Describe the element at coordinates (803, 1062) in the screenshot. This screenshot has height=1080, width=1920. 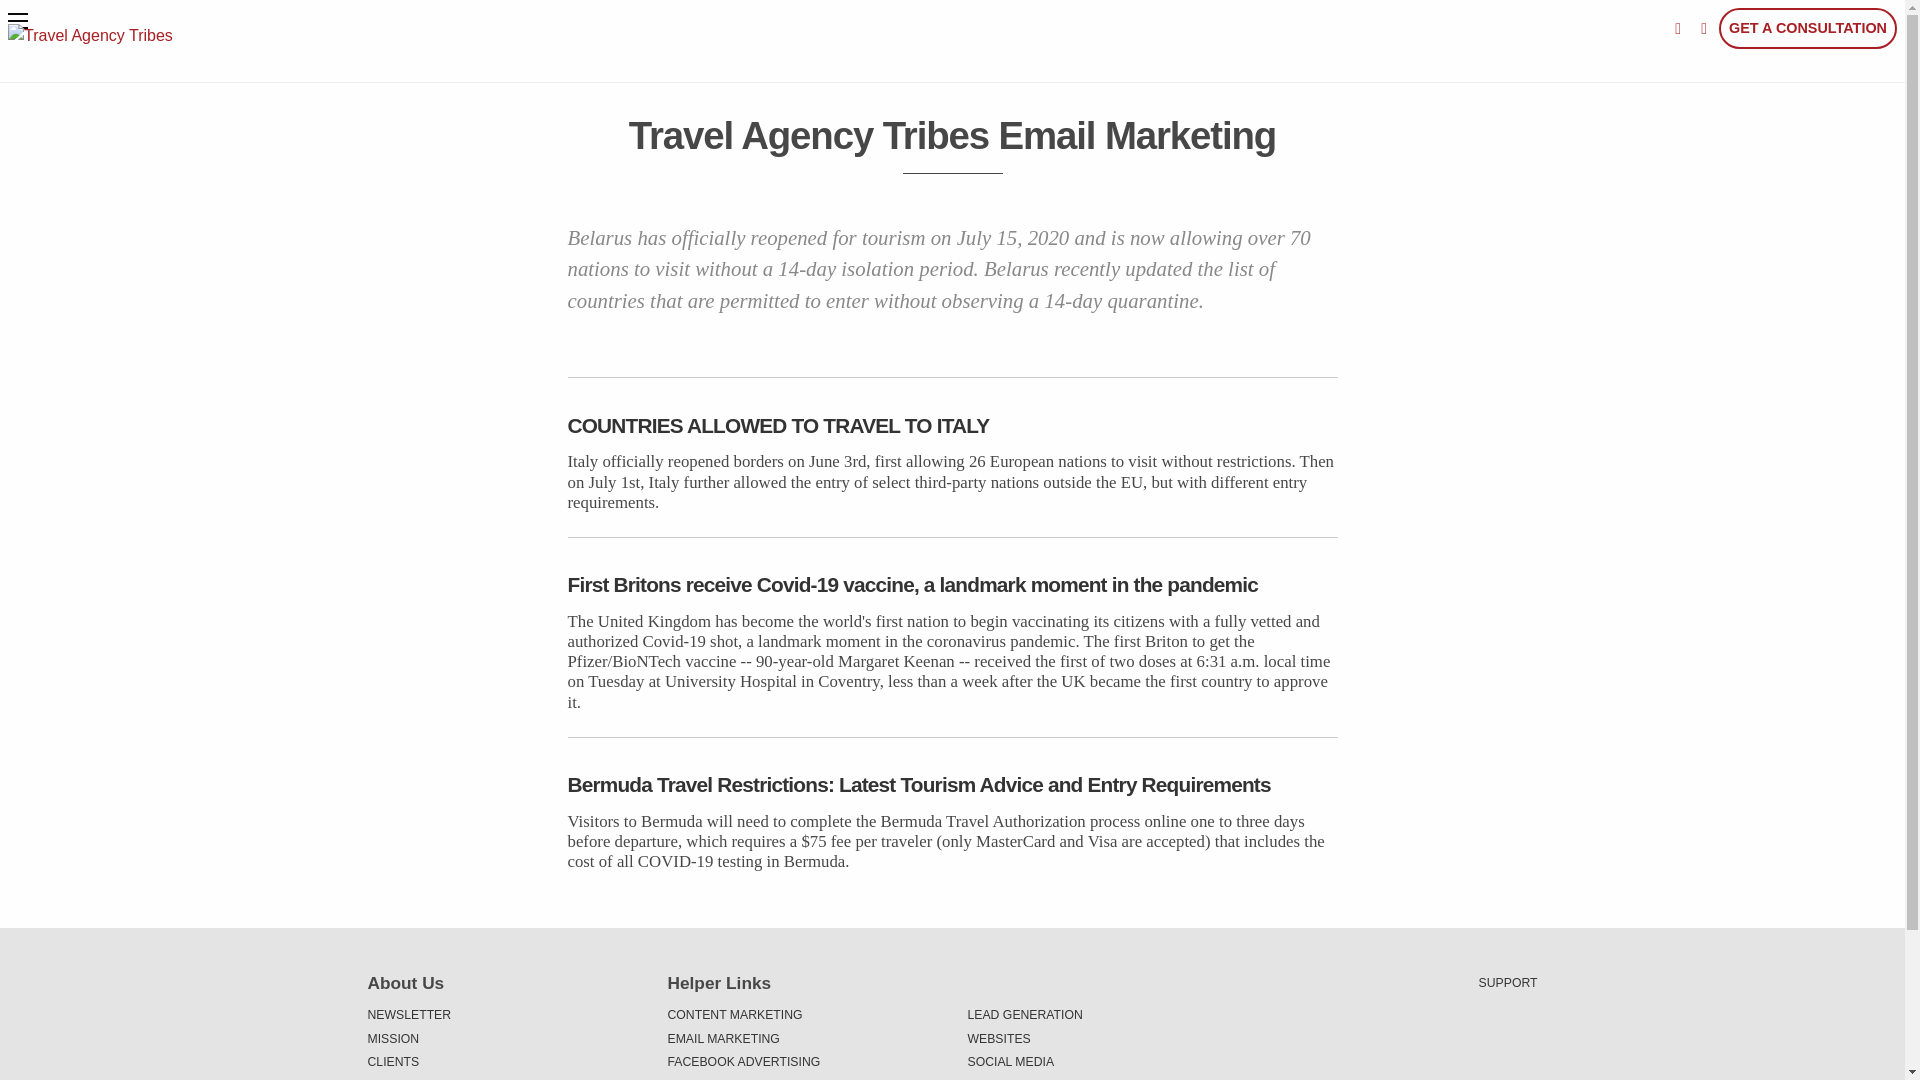
I see `FACEBOOK ADVERTISING` at that location.